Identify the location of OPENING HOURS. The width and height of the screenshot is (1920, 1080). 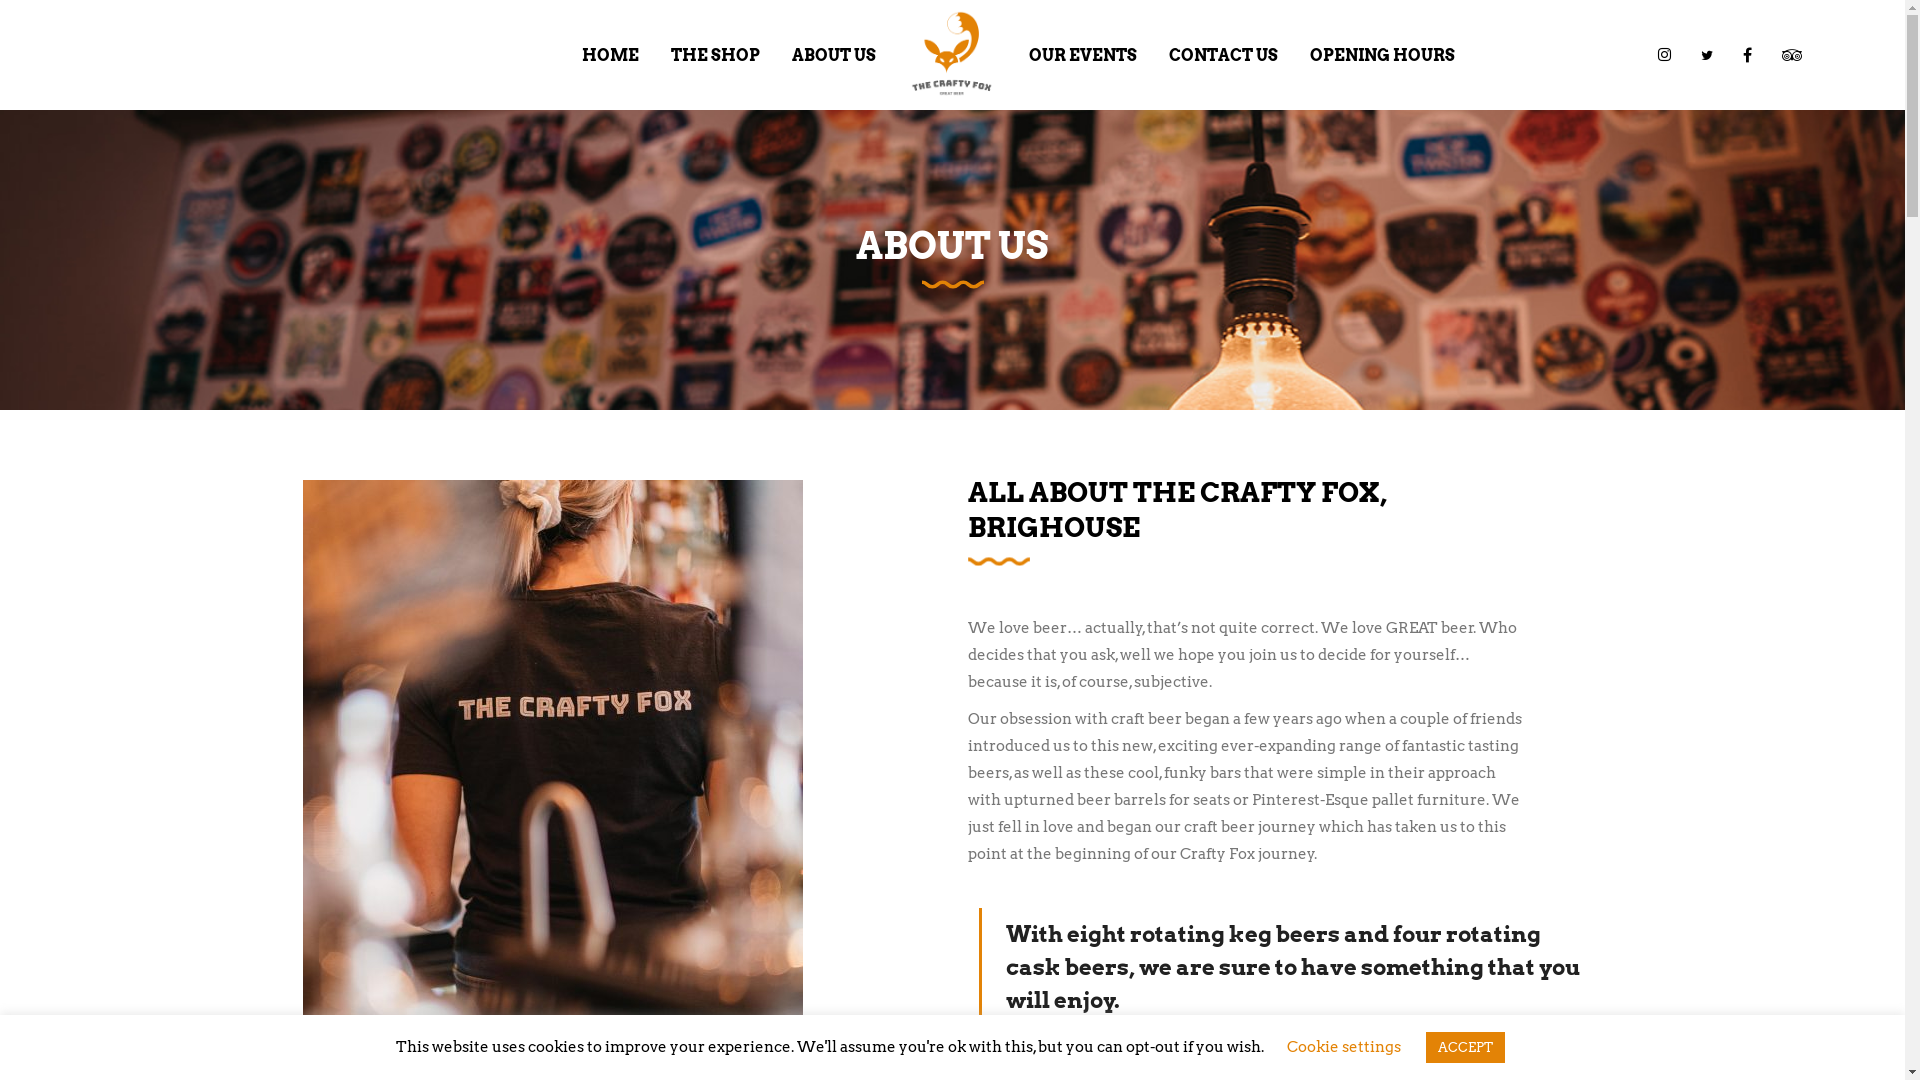
(1382, 55).